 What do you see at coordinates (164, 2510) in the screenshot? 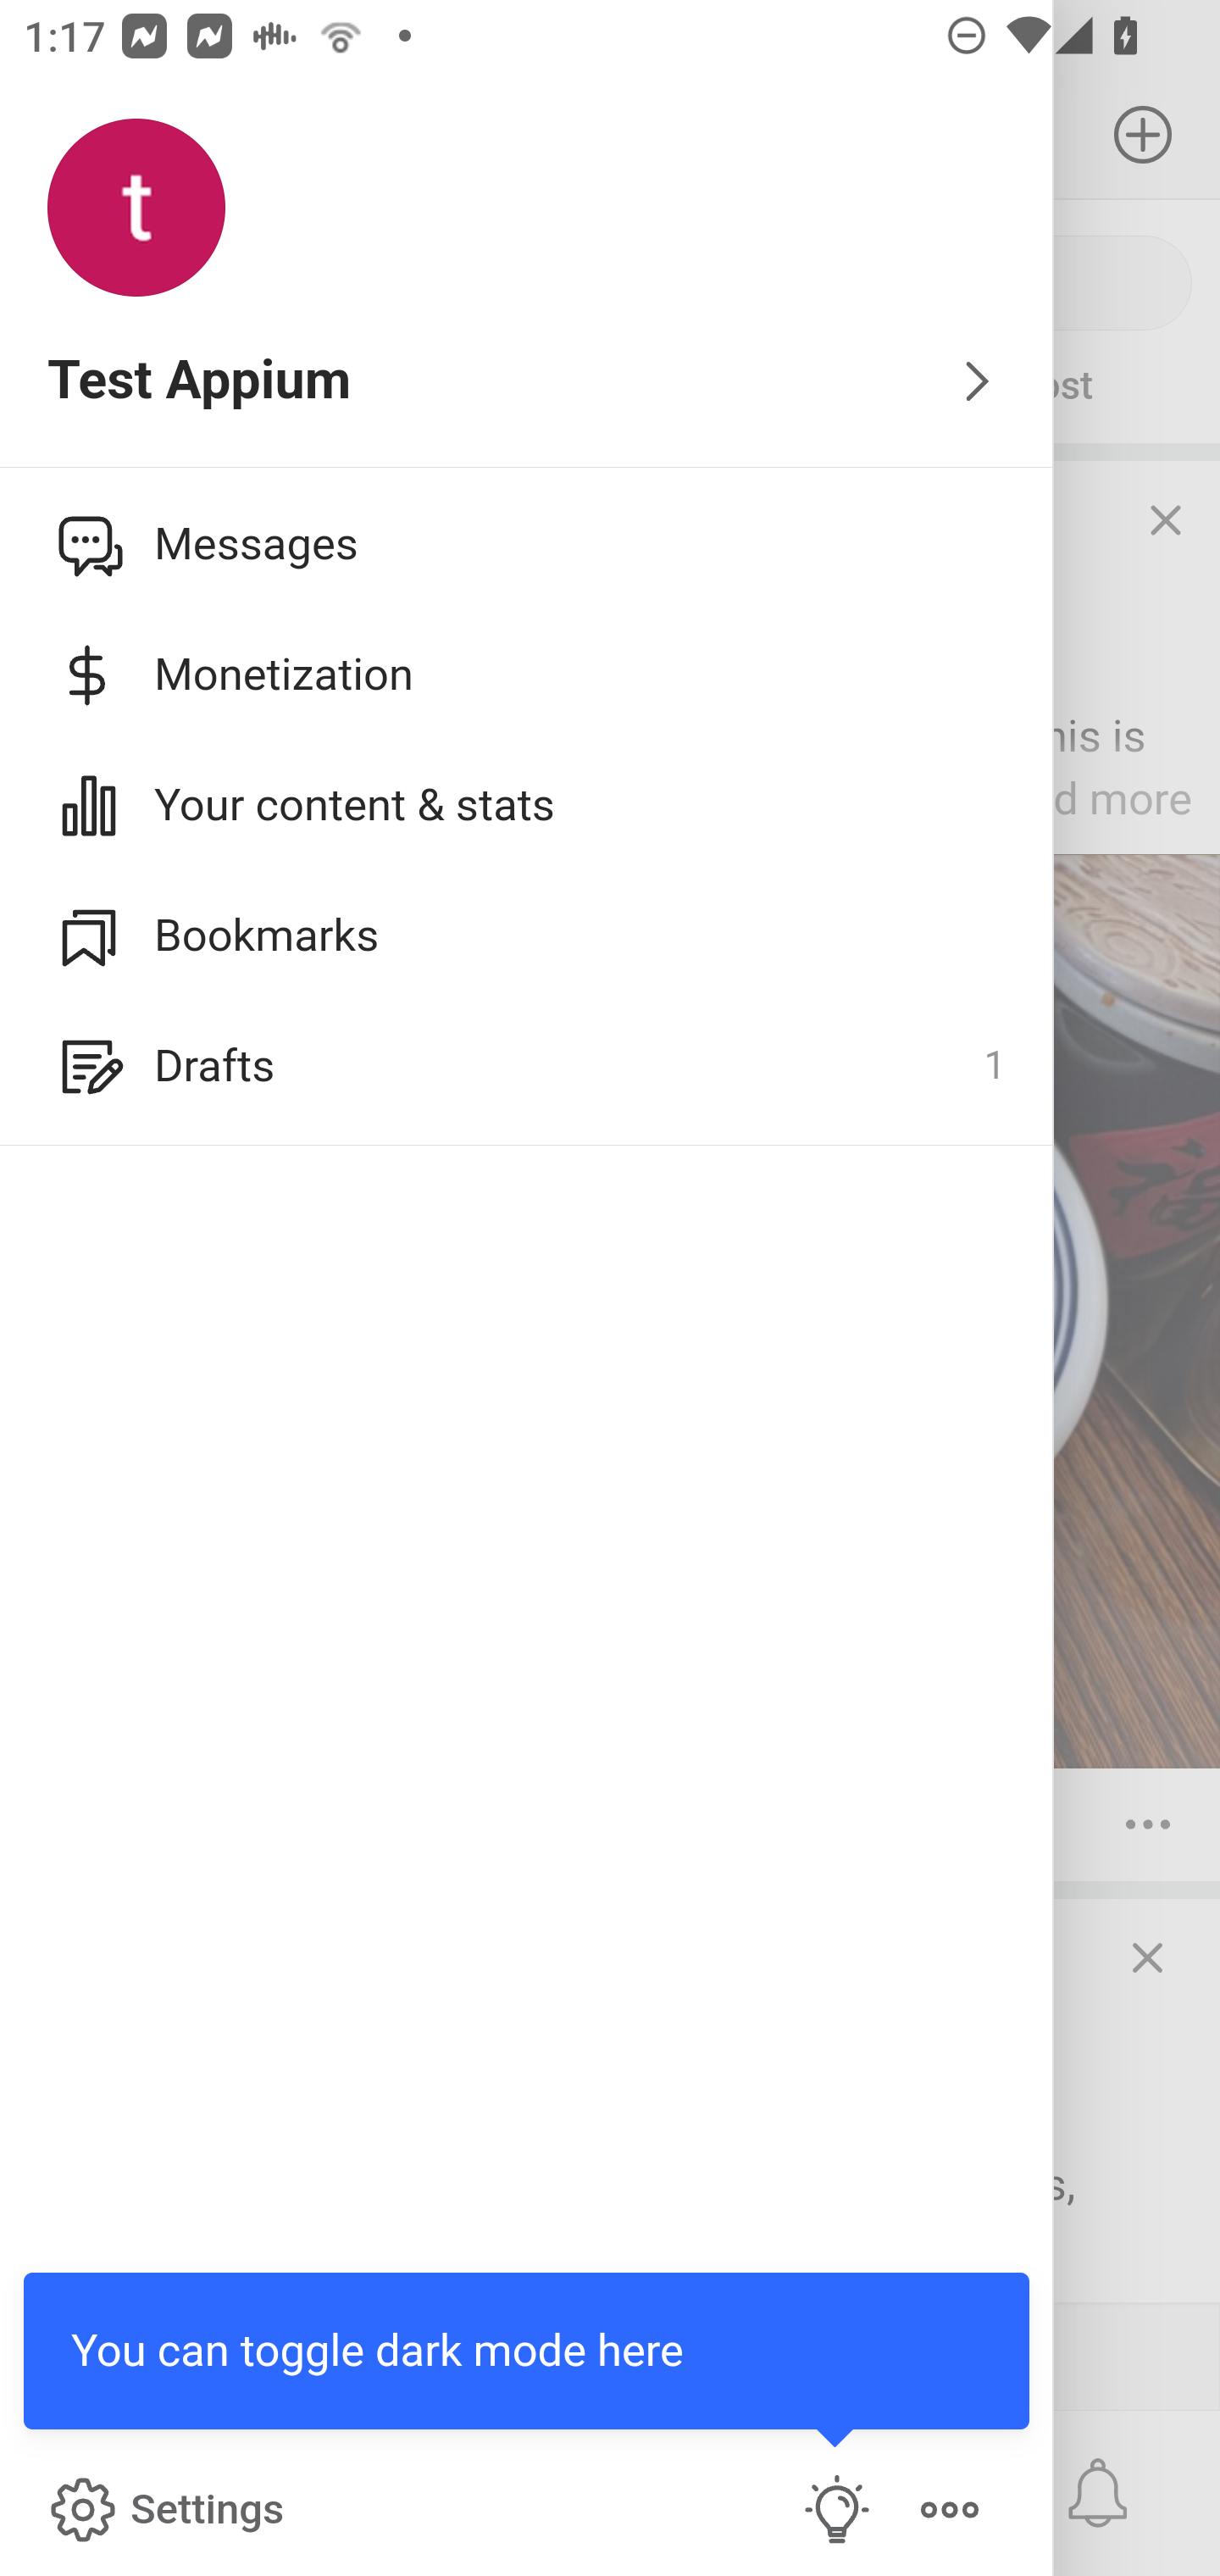
I see `Settings` at bounding box center [164, 2510].